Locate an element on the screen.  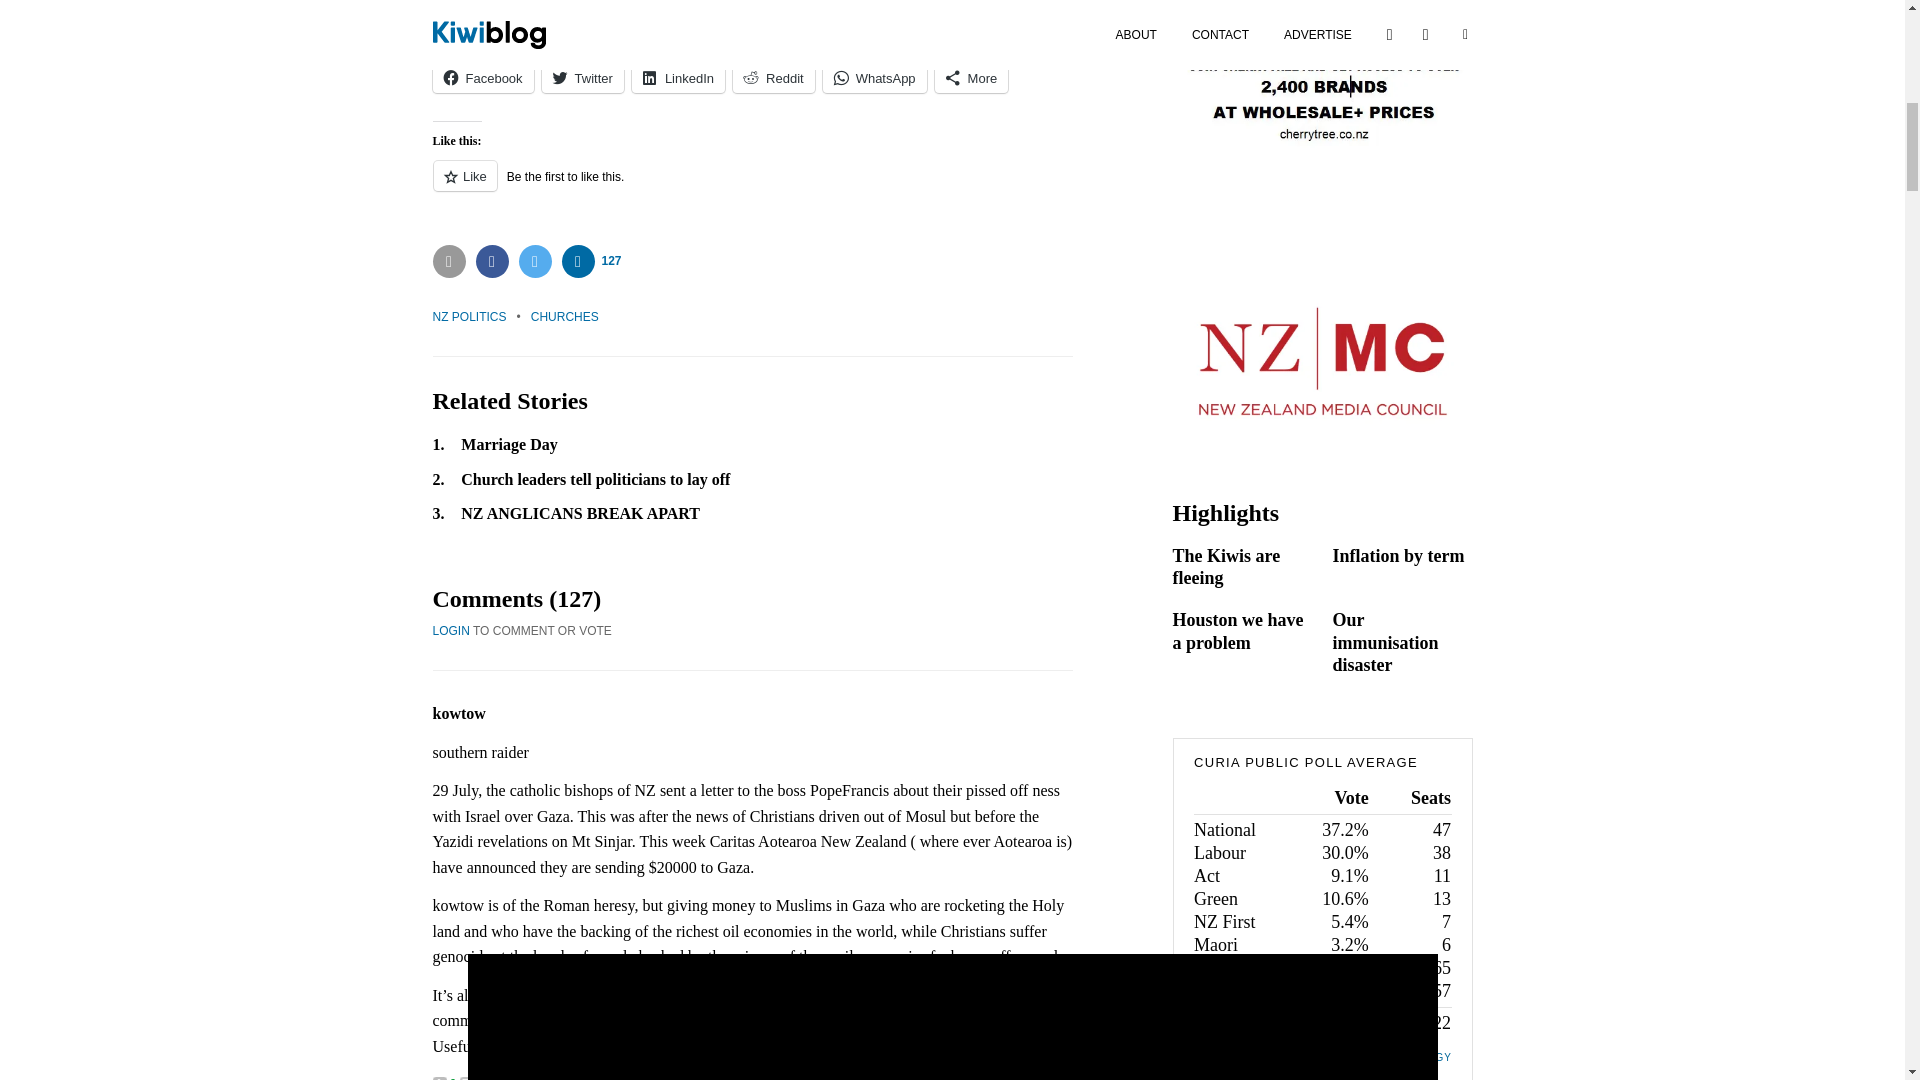
NZ POLITICS is located at coordinates (469, 316).